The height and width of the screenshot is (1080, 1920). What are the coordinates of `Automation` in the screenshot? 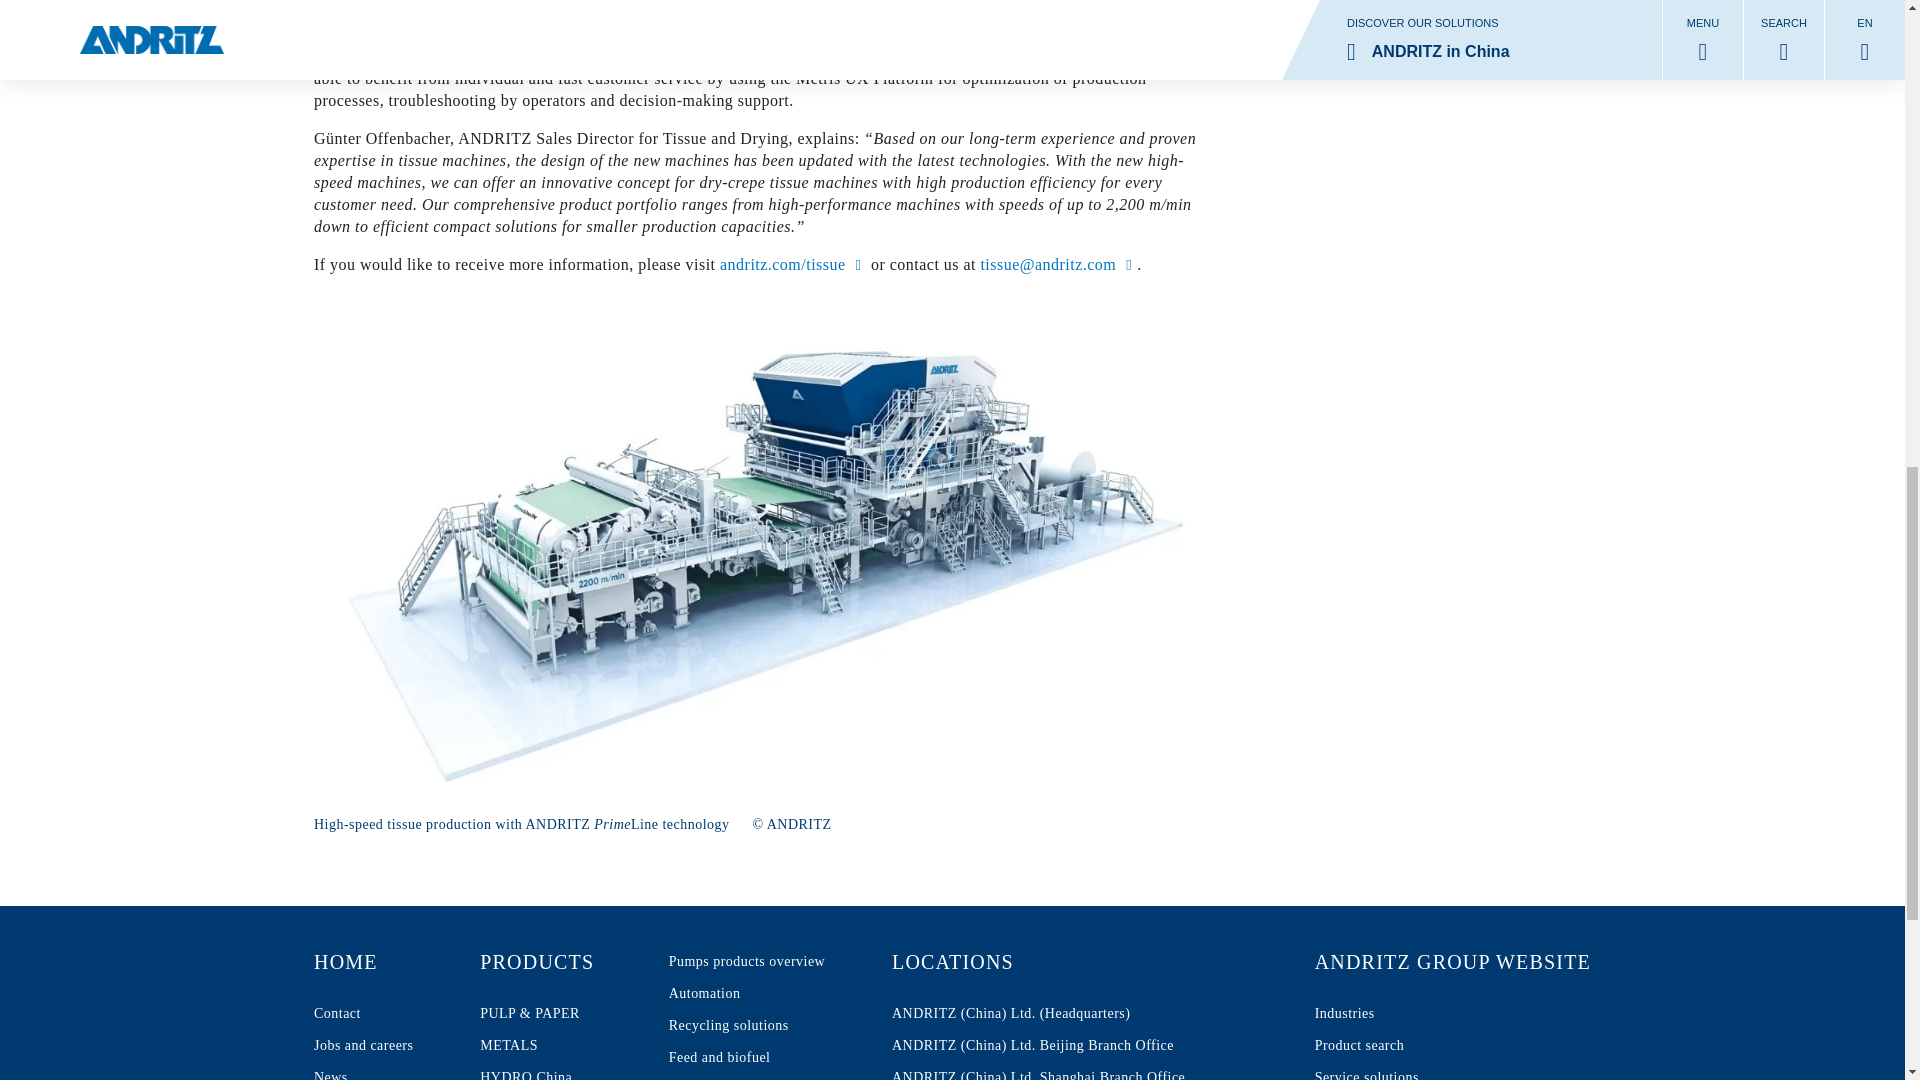 It's located at (746, 994).